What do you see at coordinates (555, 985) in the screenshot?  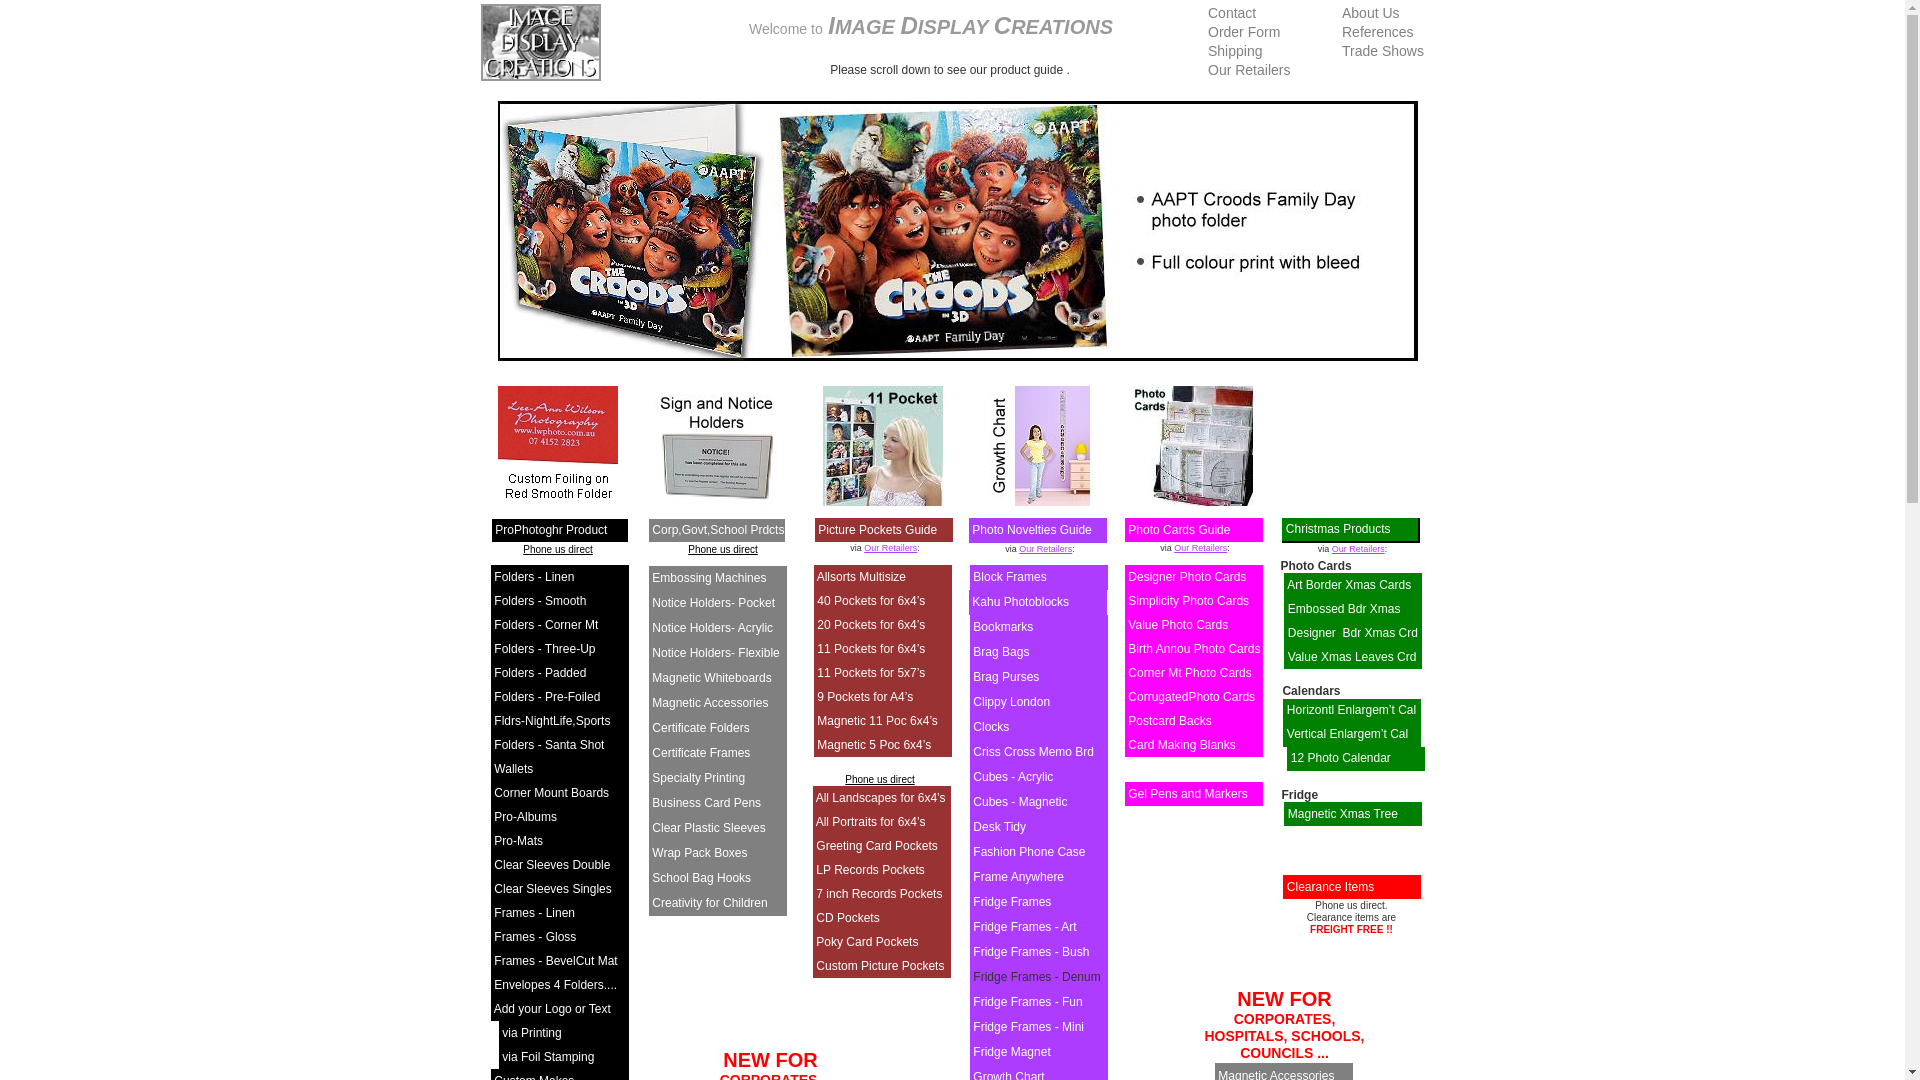 I see `Envelopes 4 Folders....` at bounding box center [555, 985].